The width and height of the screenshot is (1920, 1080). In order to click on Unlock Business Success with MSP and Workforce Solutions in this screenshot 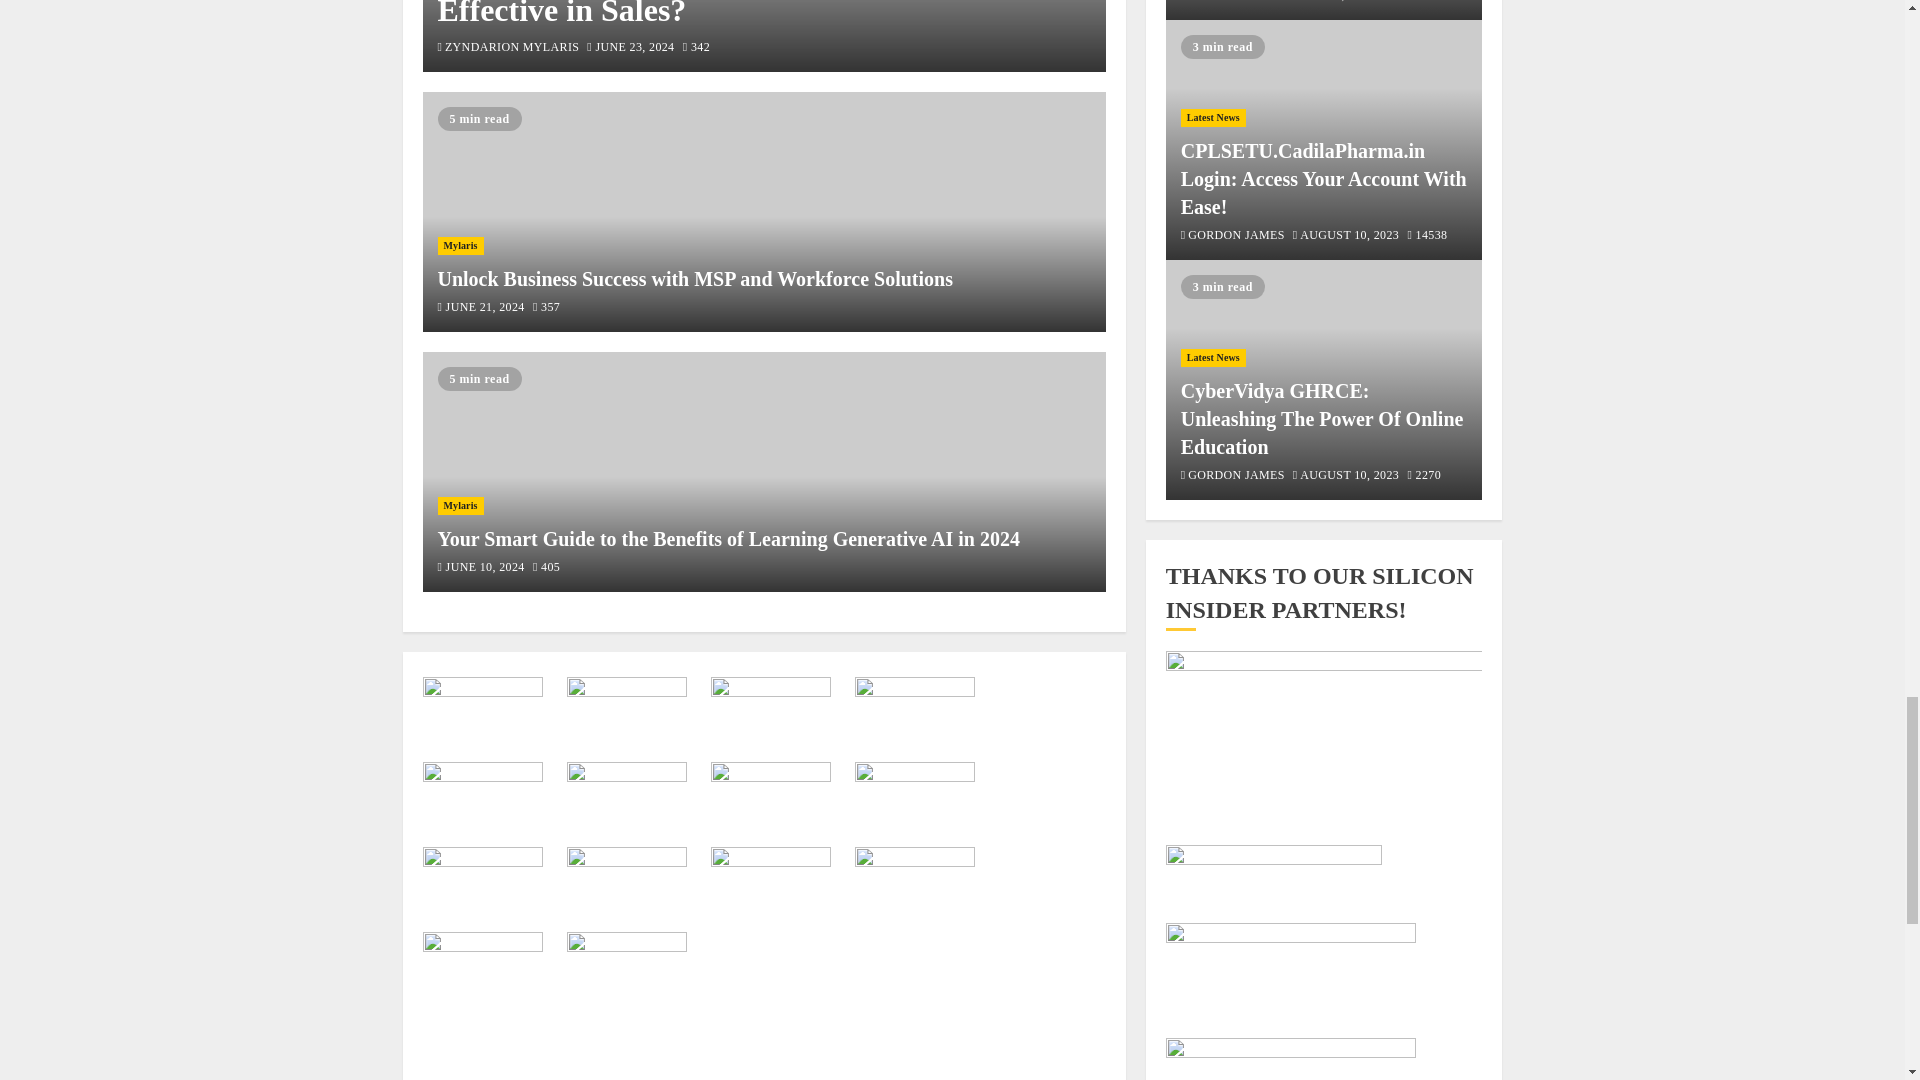, I will do `click(764, 211)`.